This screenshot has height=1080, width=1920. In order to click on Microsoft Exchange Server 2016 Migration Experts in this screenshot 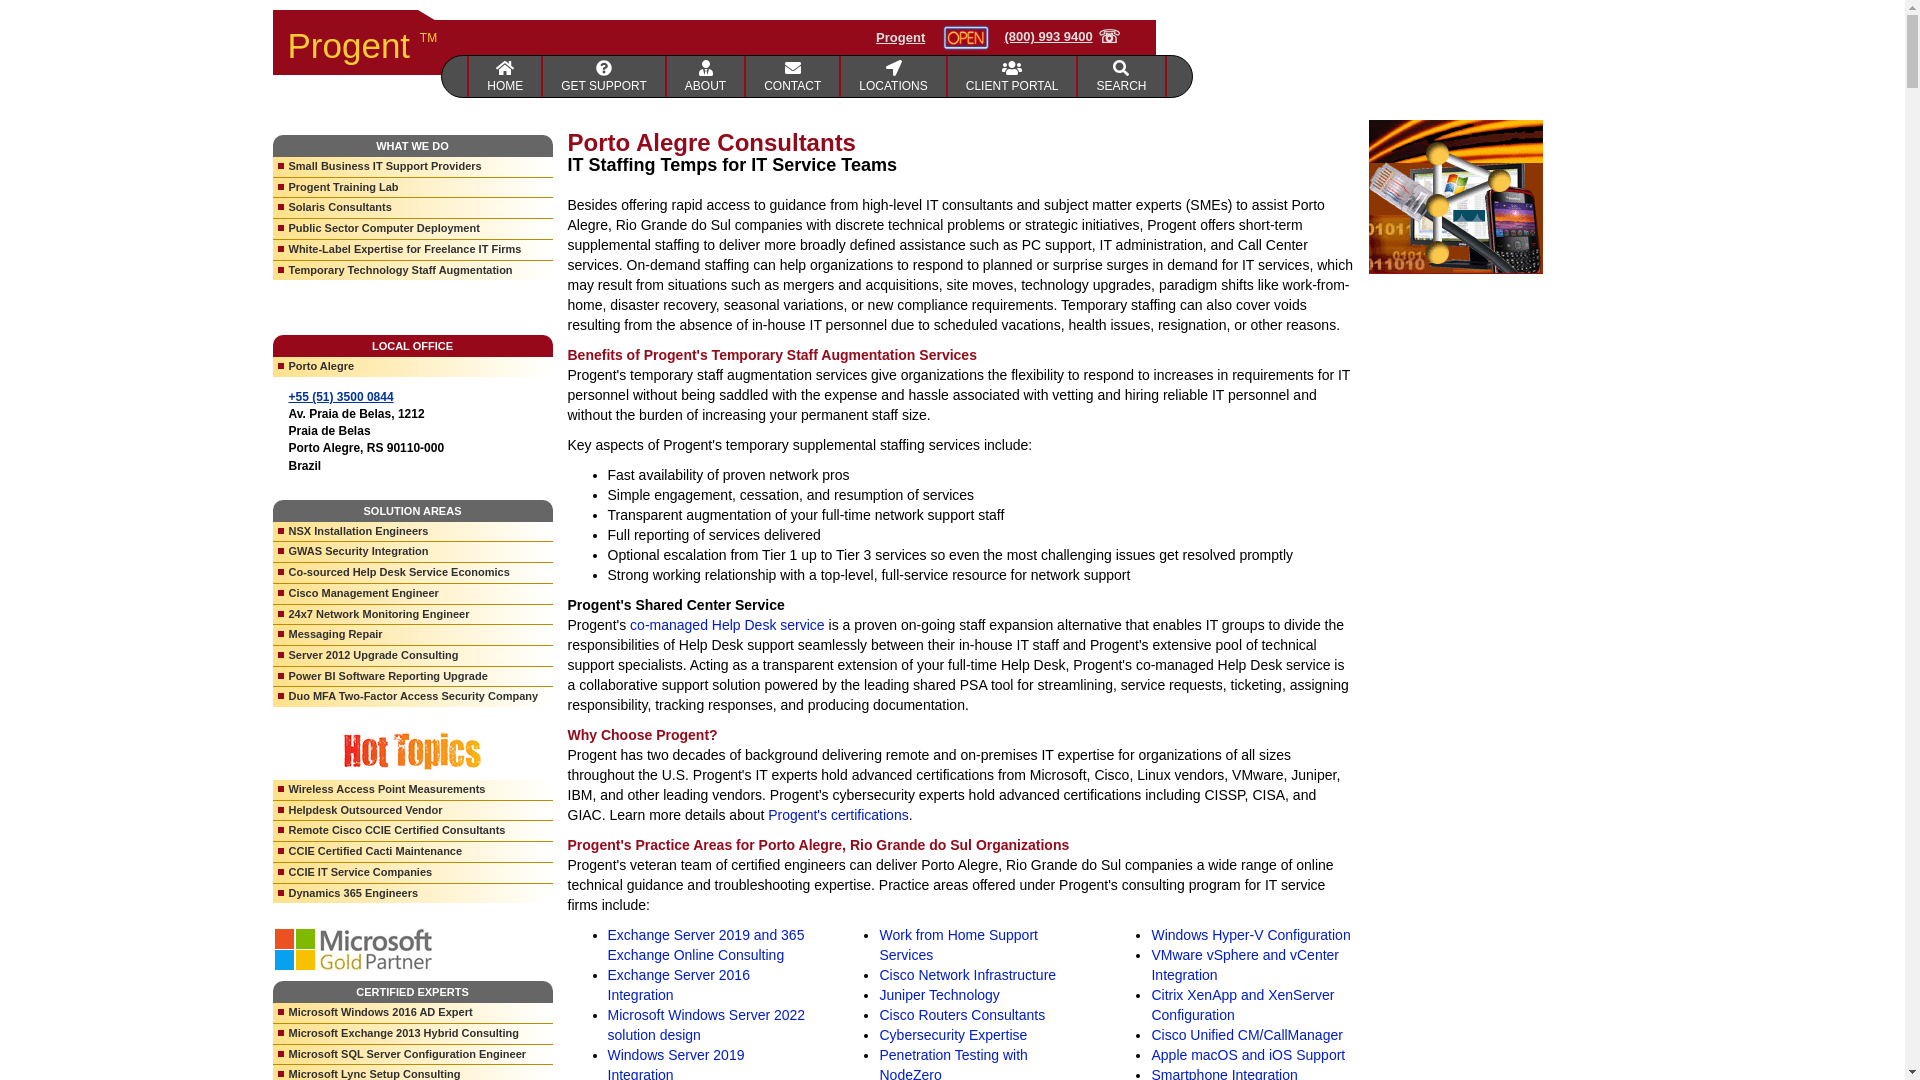, I will do `click(679, 984)`.